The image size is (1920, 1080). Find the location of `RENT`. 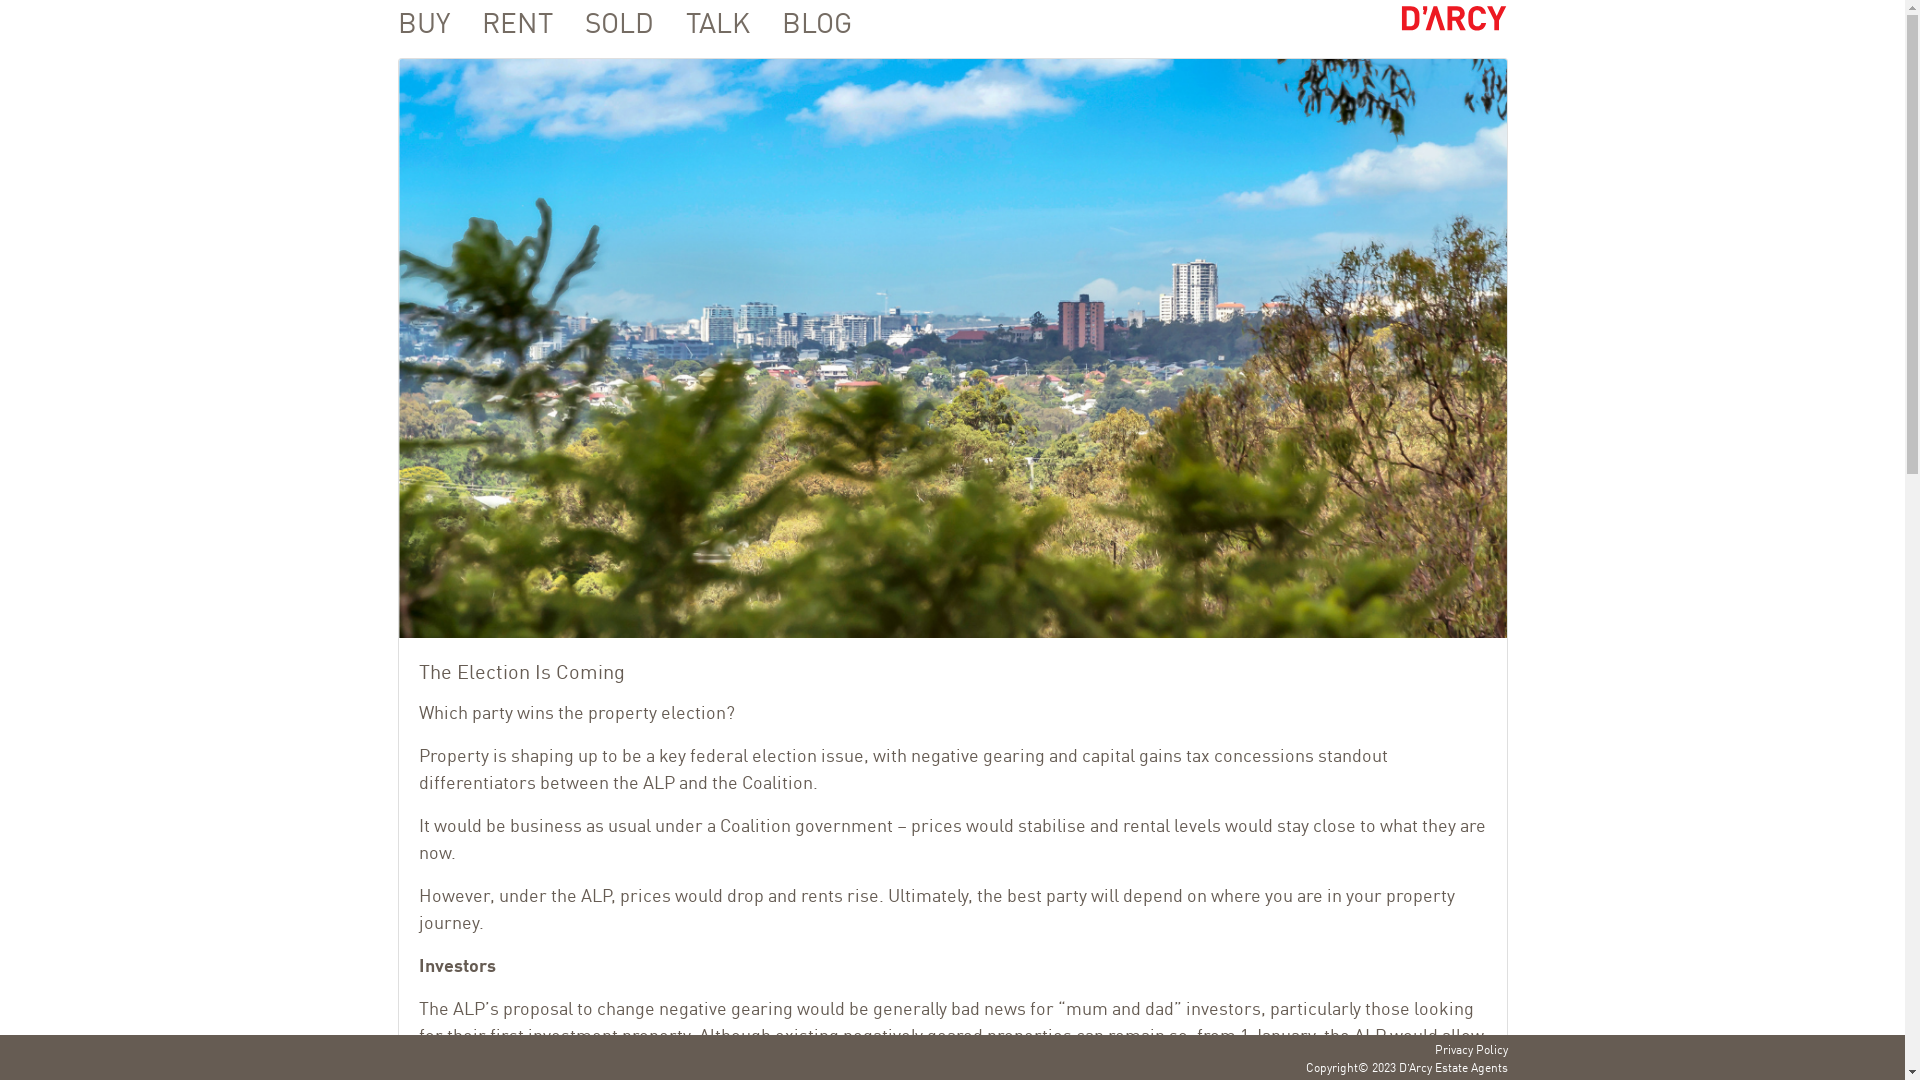

RENT is located at coordinates (504, 21).